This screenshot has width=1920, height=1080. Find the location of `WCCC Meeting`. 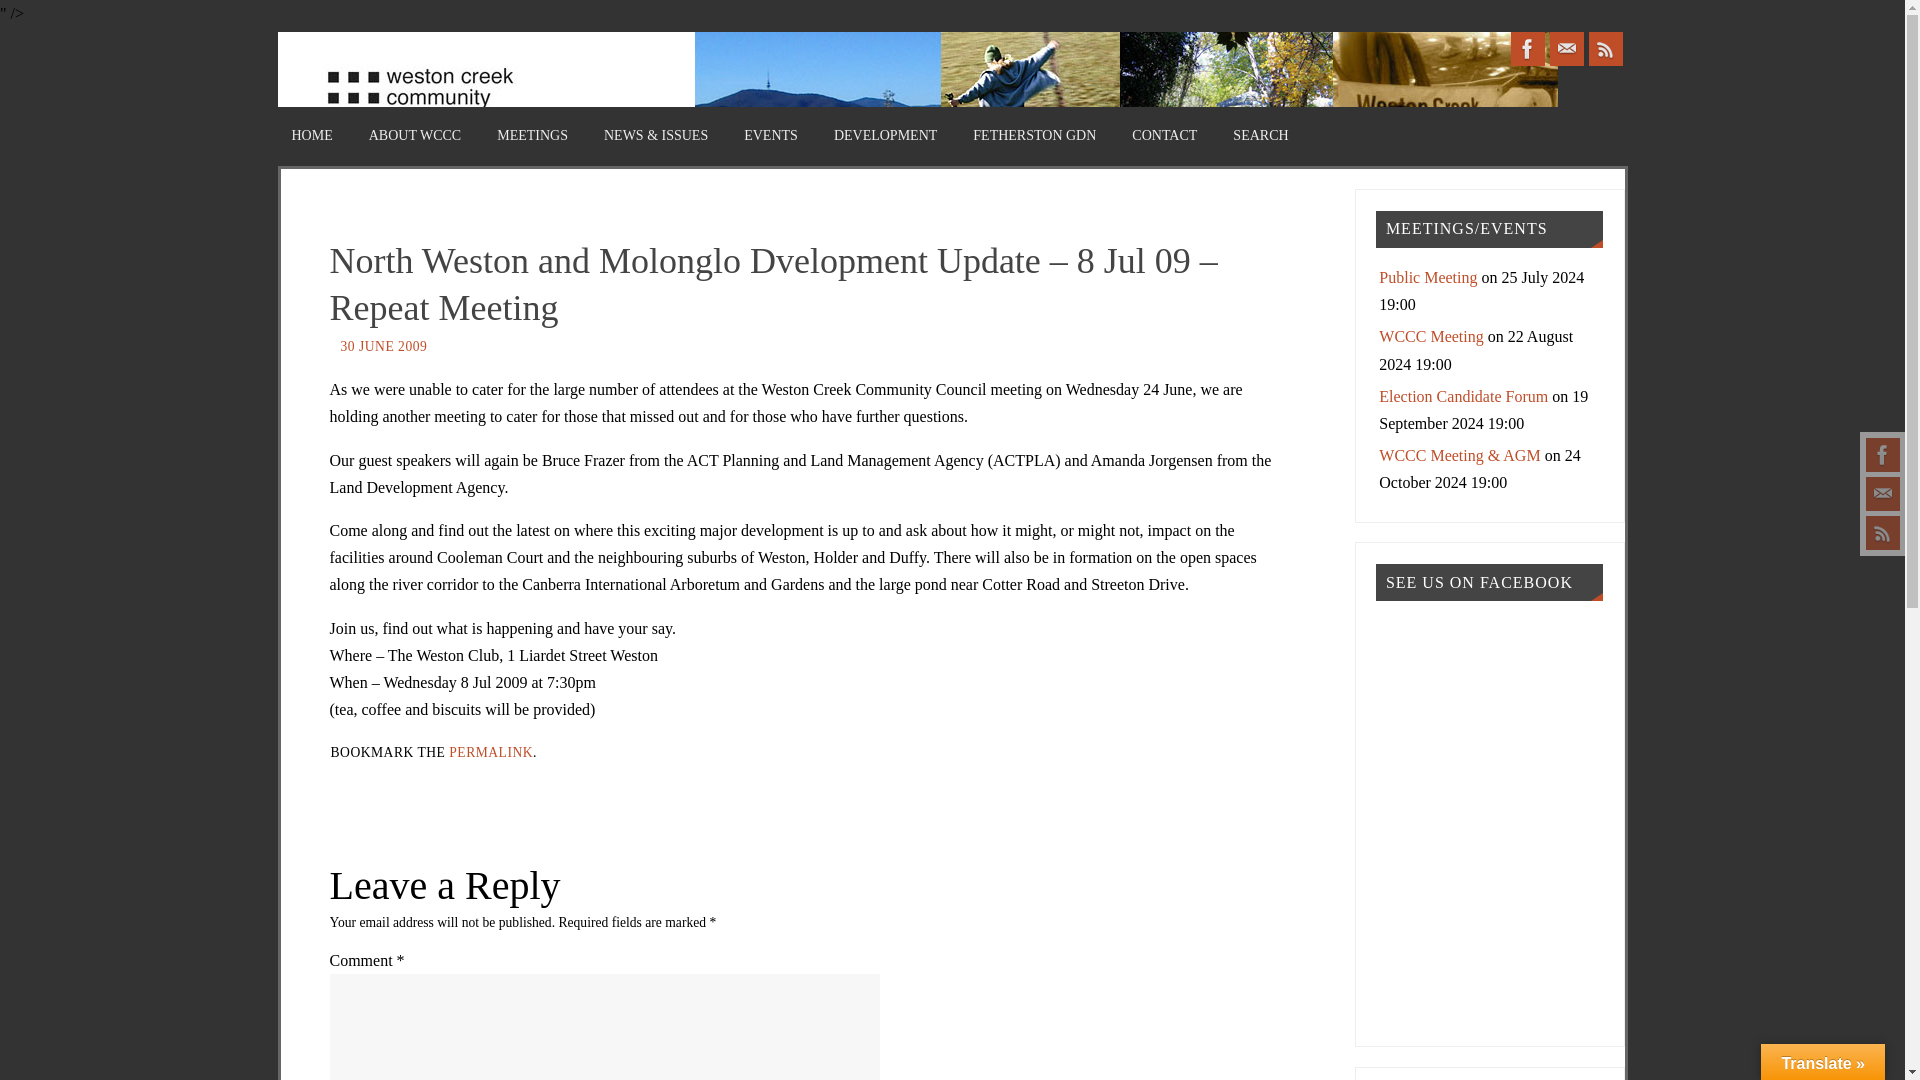

WCCC Meeting is located at coordinates (1430, 336).